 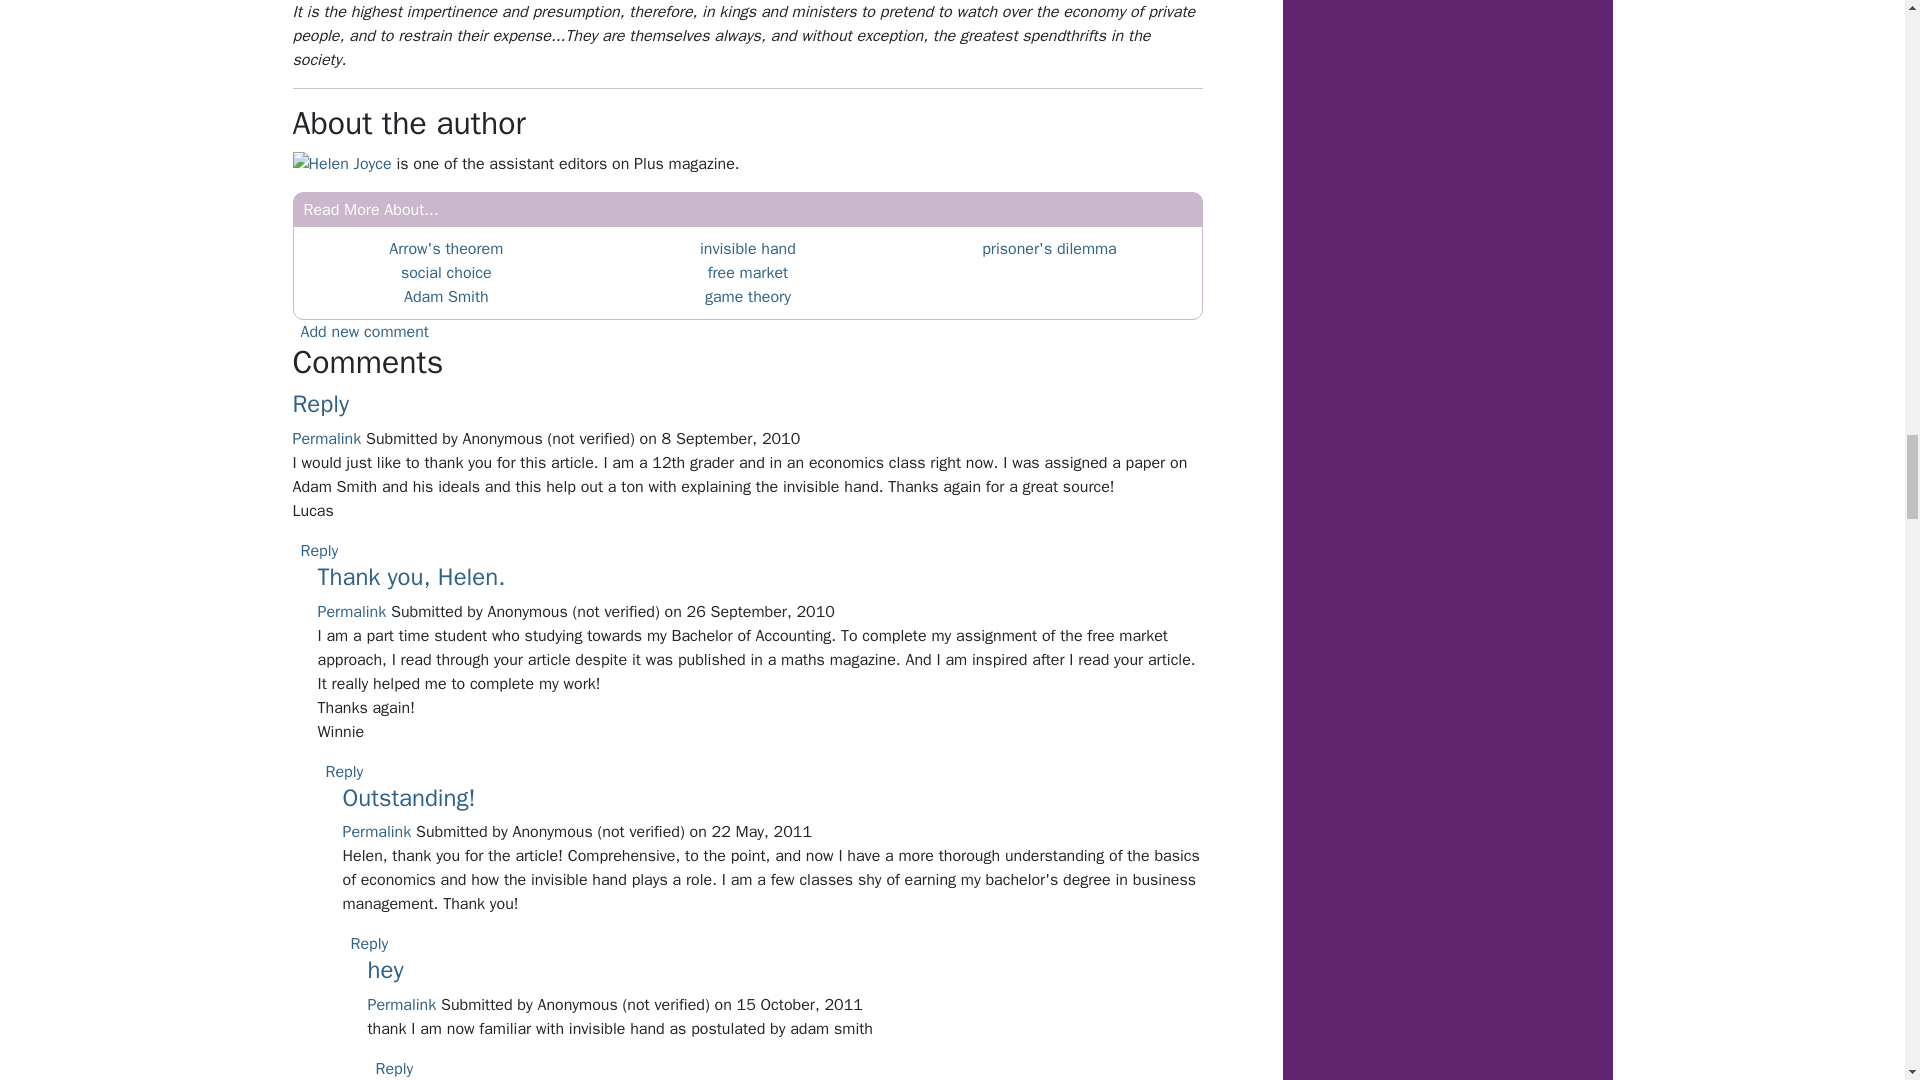 I want to click on prisoner's dilemma, so click(x=1049, y=248).